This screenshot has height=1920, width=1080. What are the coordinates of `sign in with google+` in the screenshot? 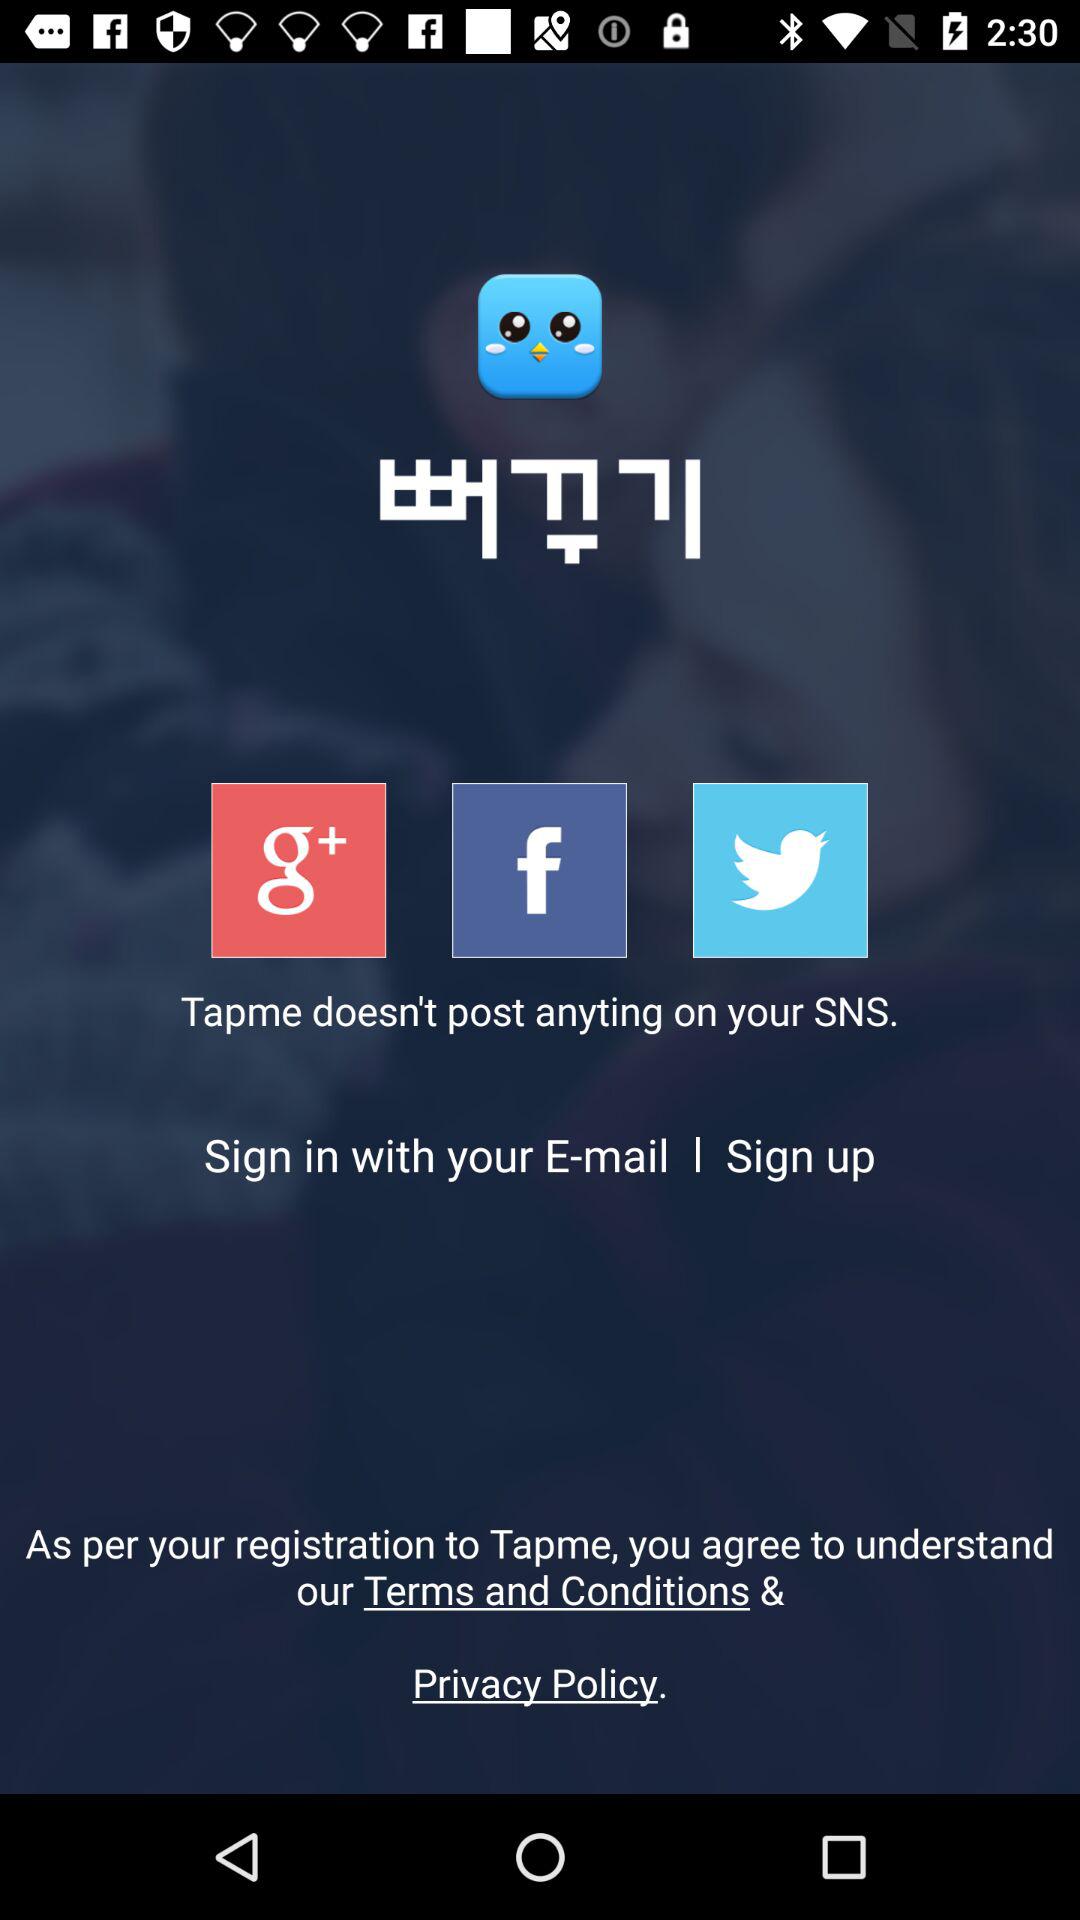 It's located at (298, 870).